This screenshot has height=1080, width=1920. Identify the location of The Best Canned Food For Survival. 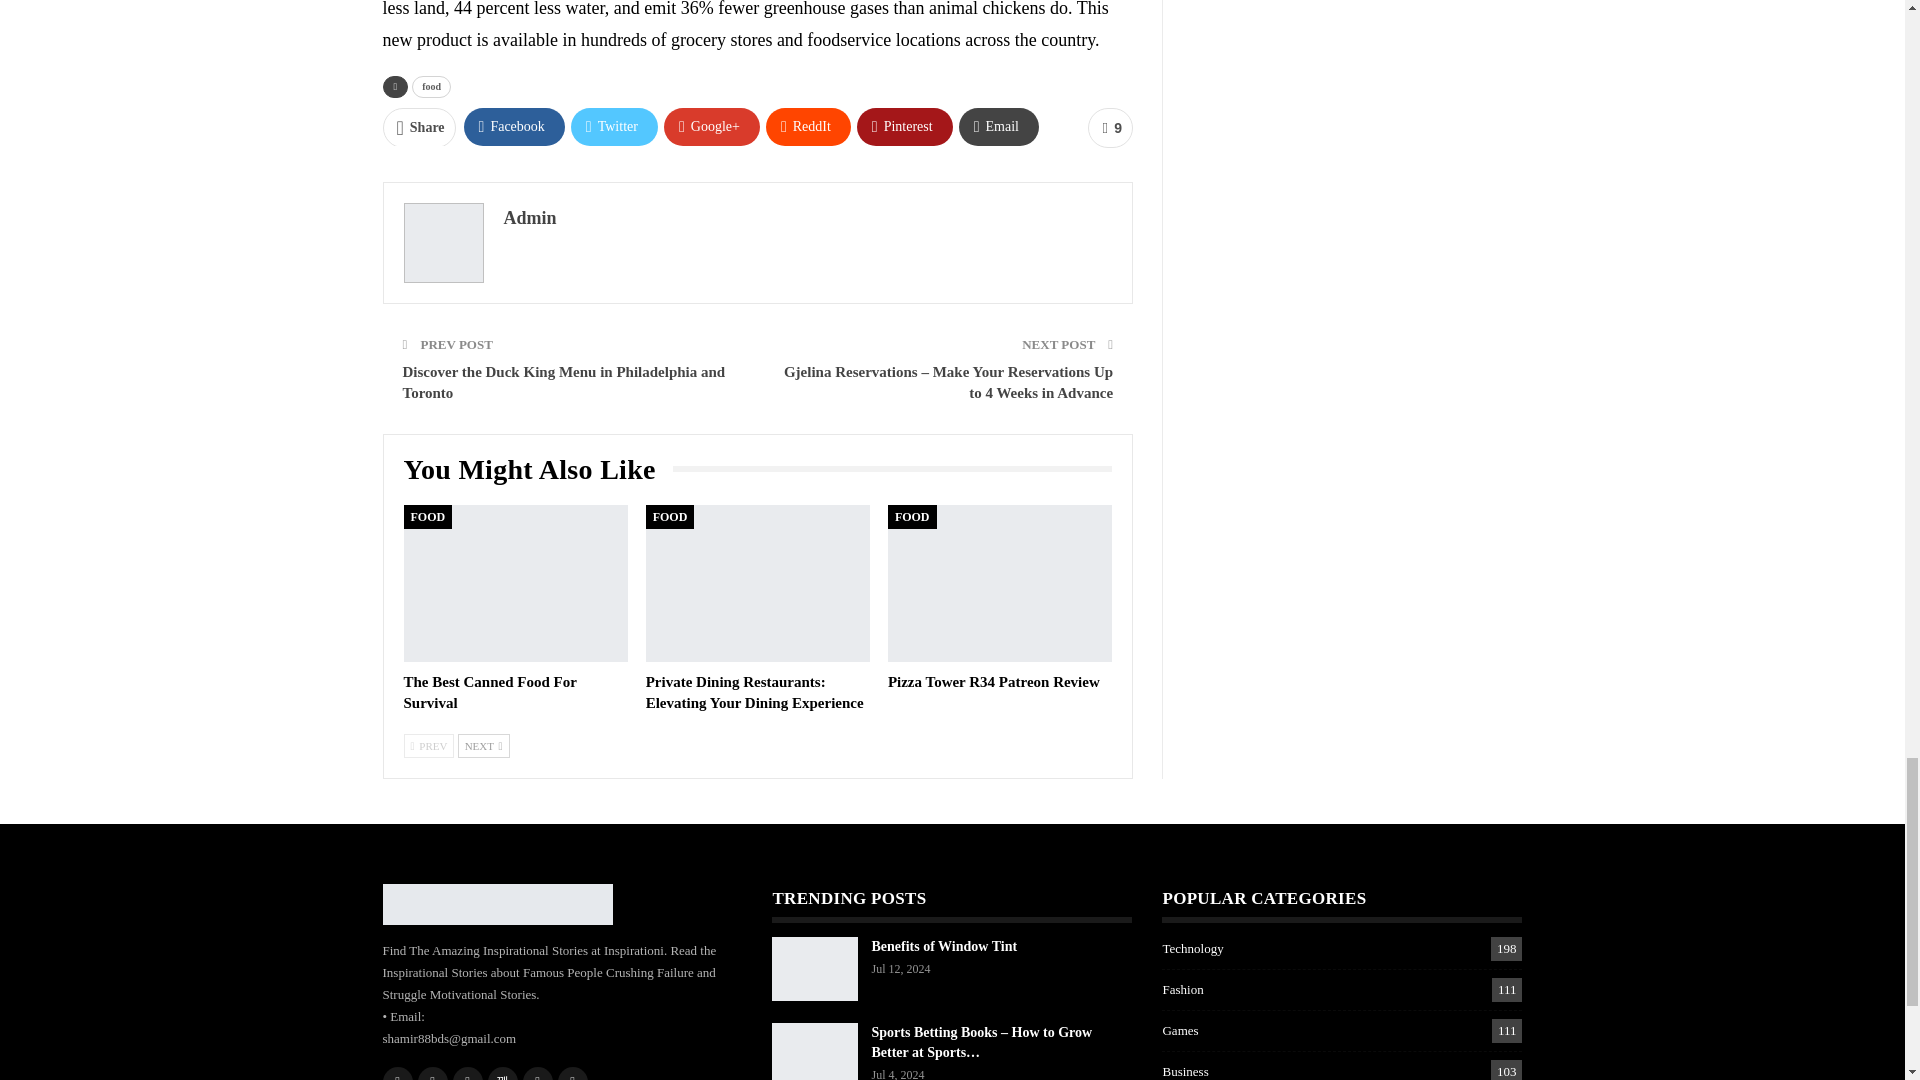
(490, 692).